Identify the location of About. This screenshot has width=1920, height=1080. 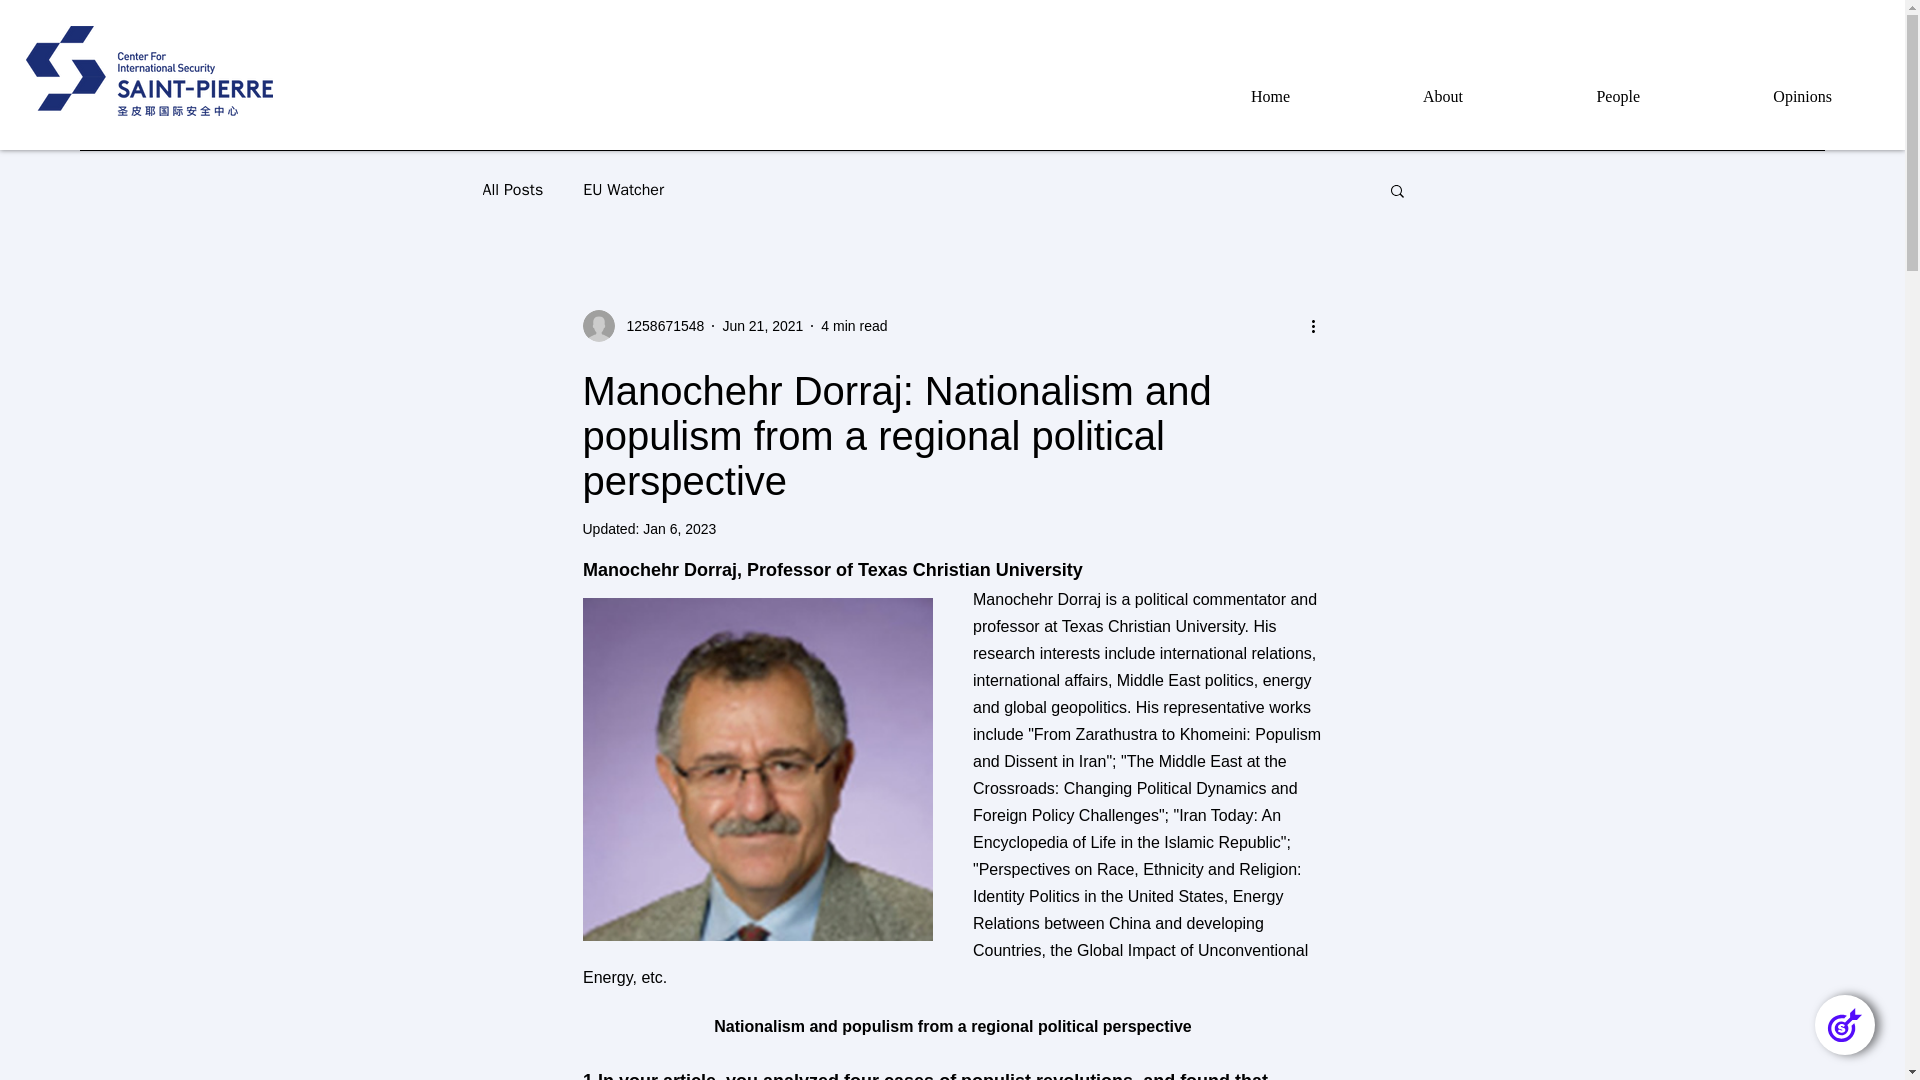
(1392, 97).